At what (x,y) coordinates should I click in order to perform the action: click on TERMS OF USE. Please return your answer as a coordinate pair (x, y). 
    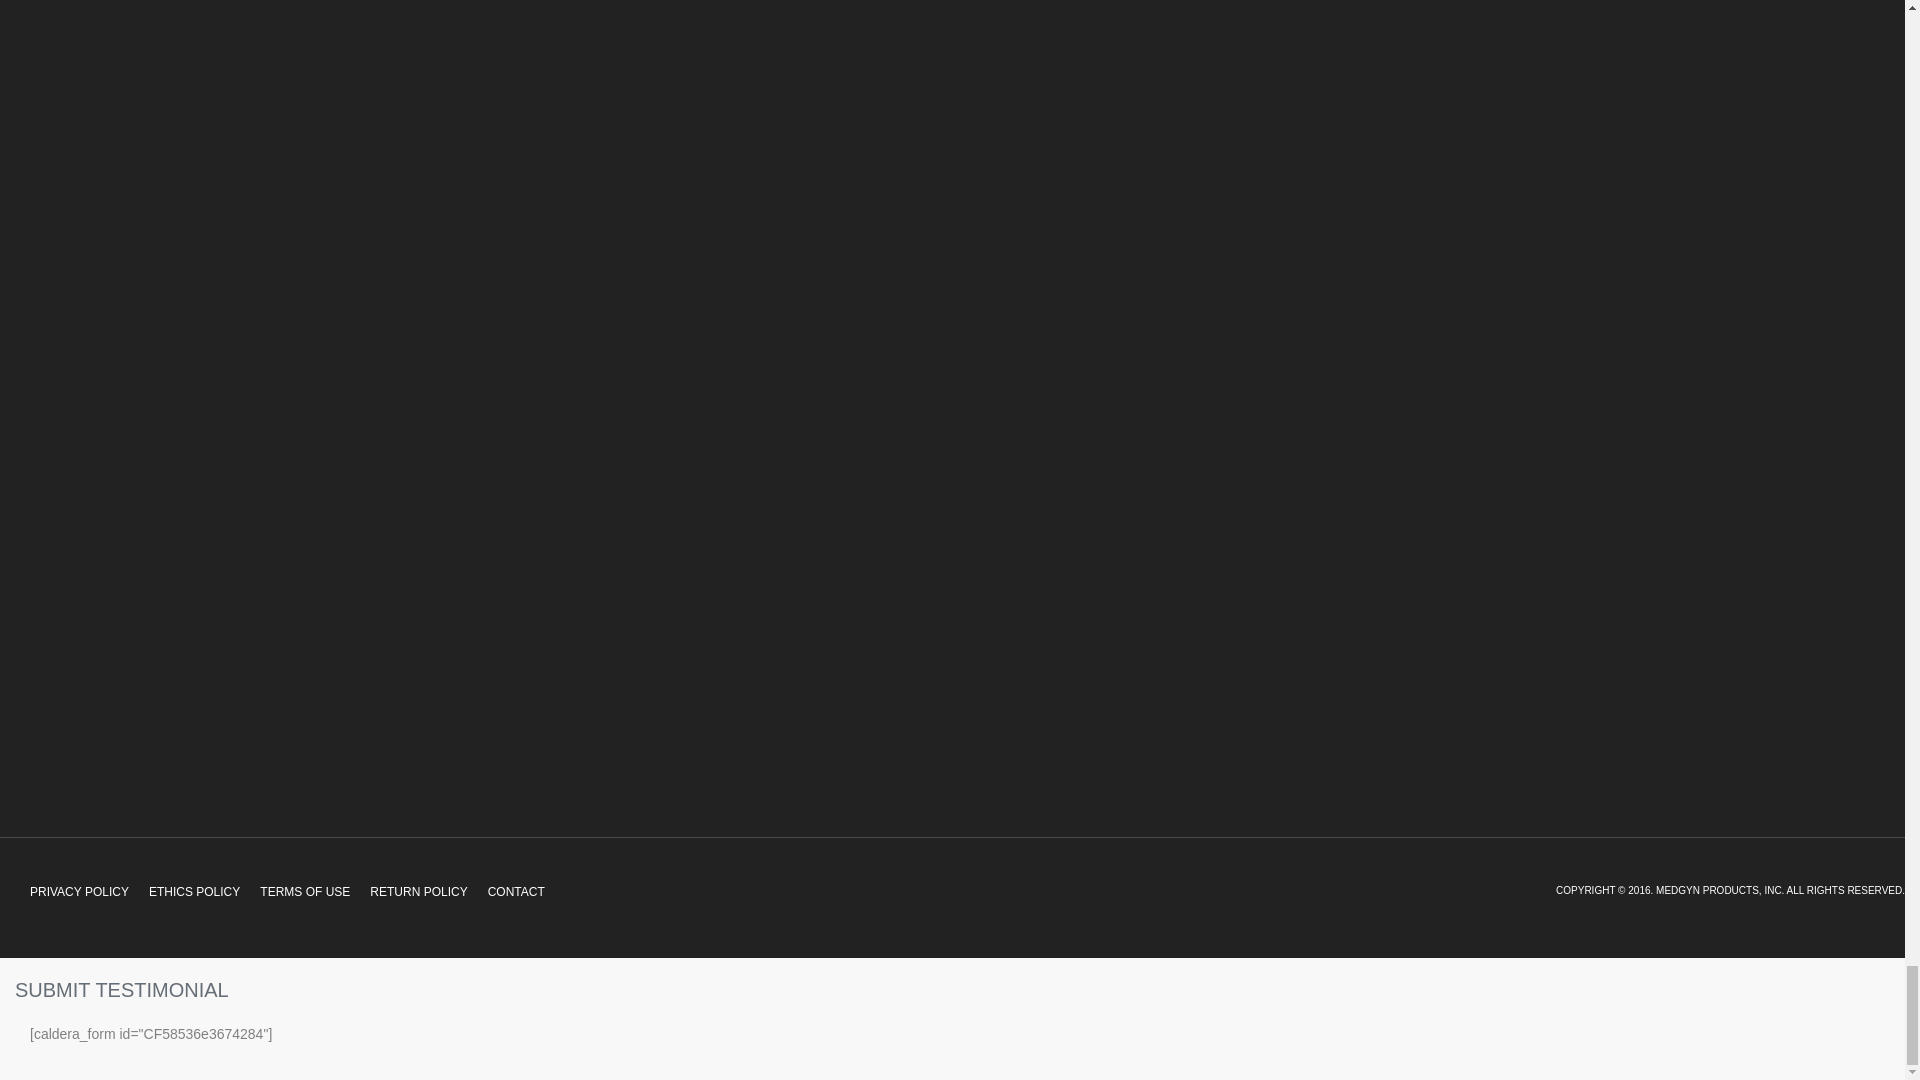
    Looking at the image, I should click on (304, 891).